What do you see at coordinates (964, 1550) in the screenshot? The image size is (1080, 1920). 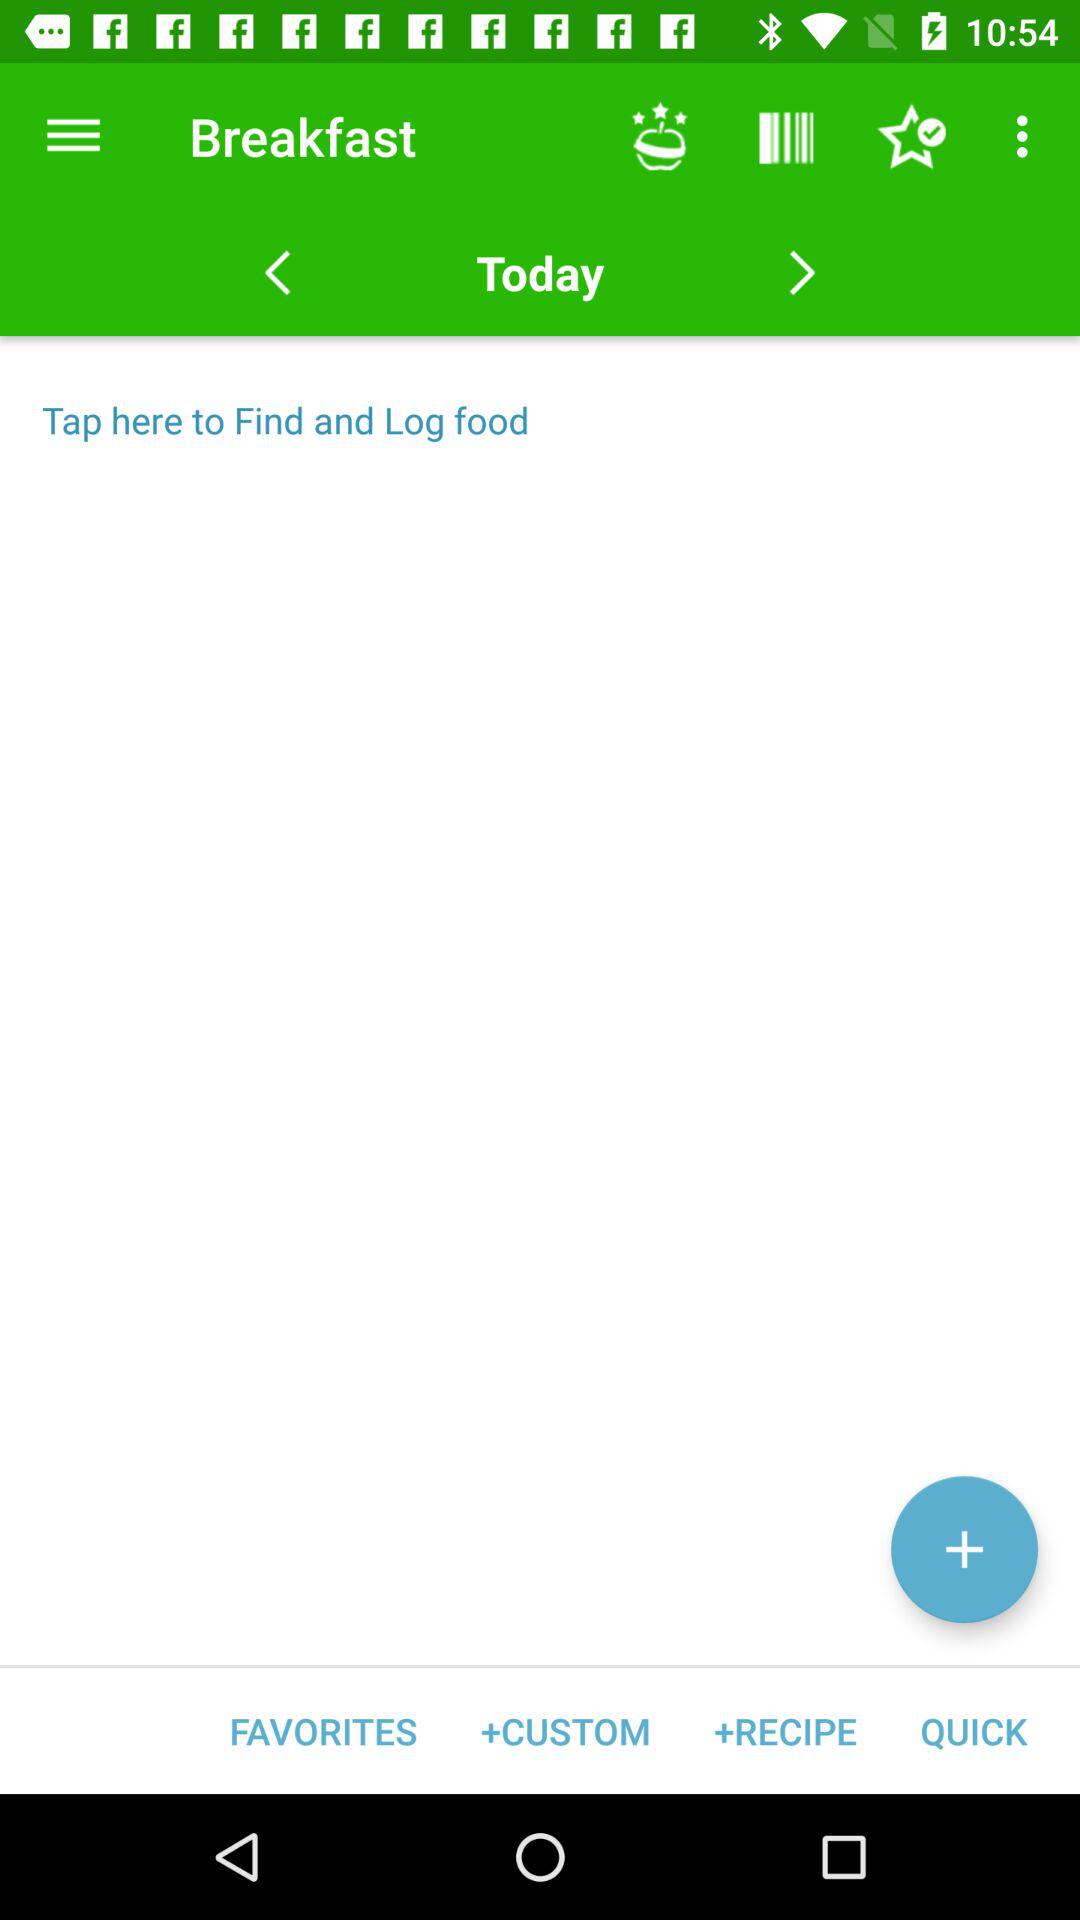 I see `add a food to your breakfast log` at bounding box center [964, 1550].